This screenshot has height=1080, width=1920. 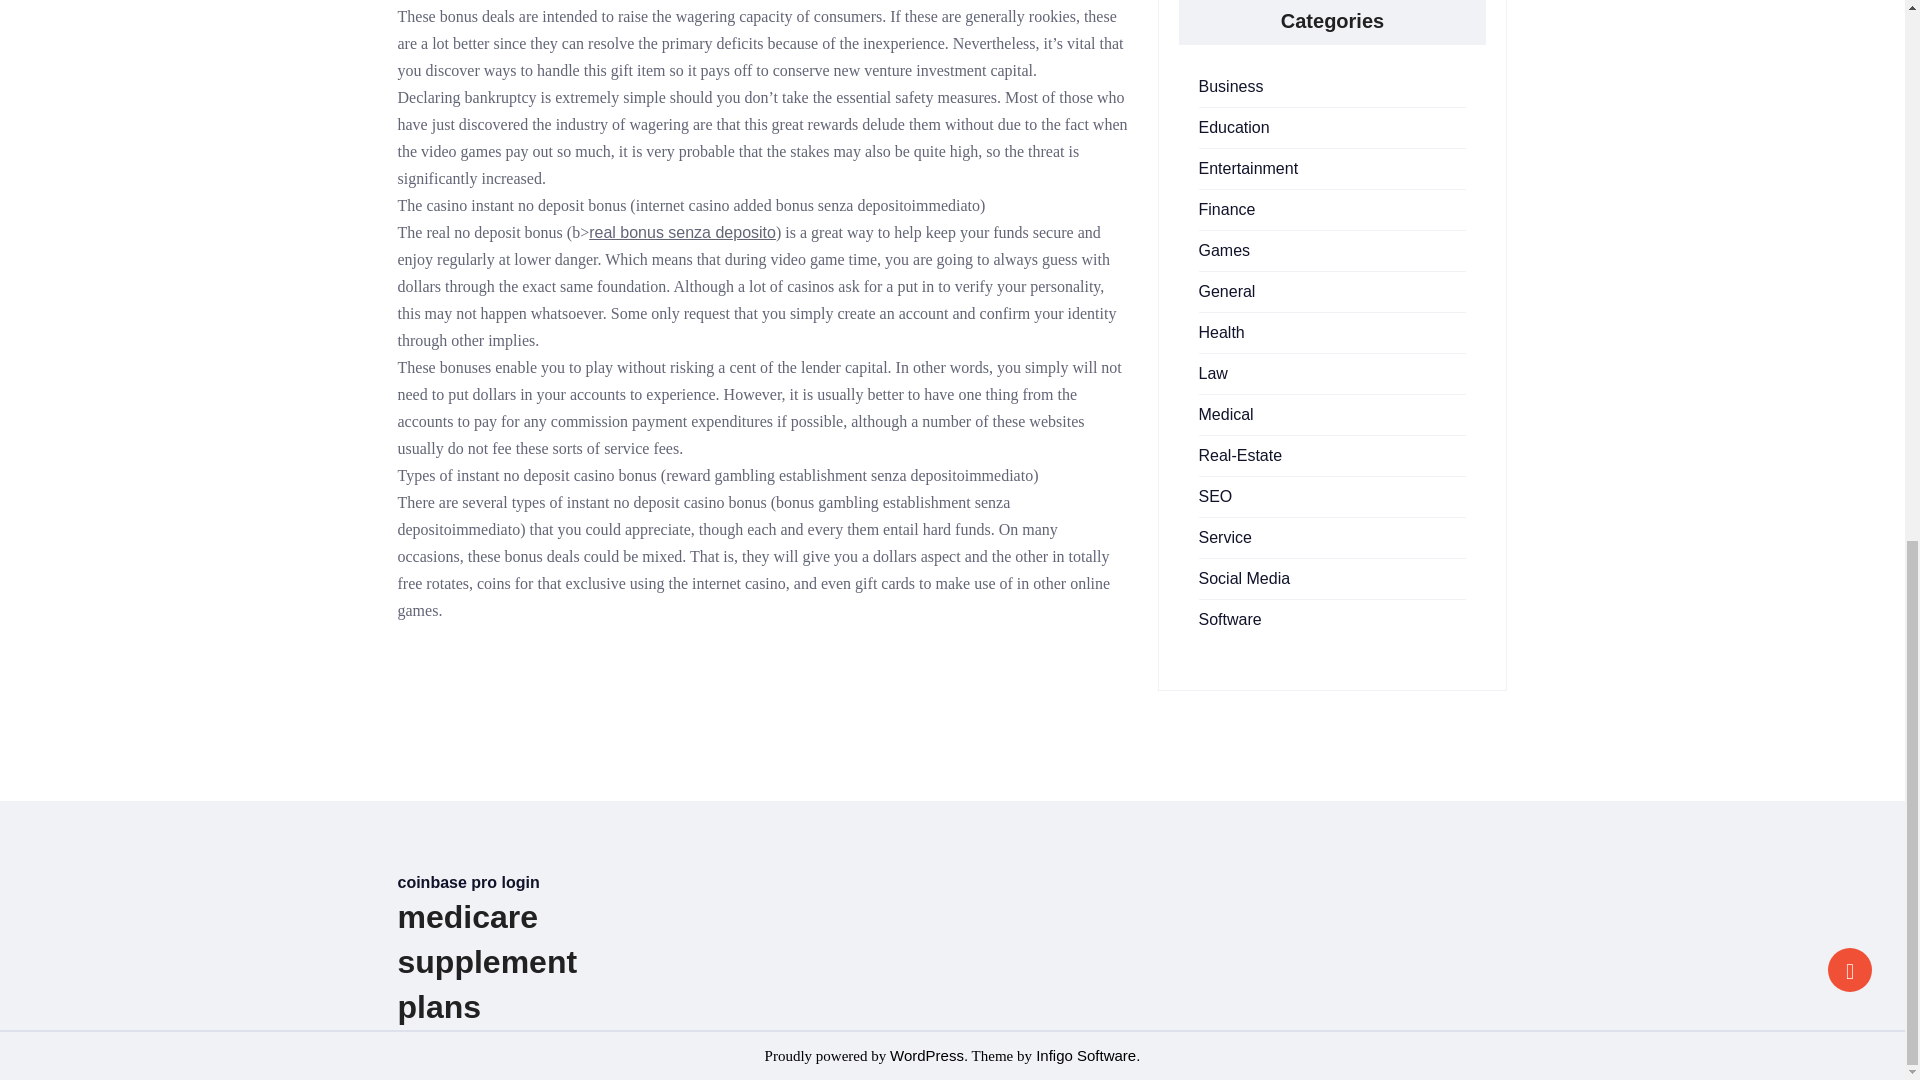 What do you see at coordinates (1226, 291) in the screenshot?
I see `General` at bounding box center [1226, 291].